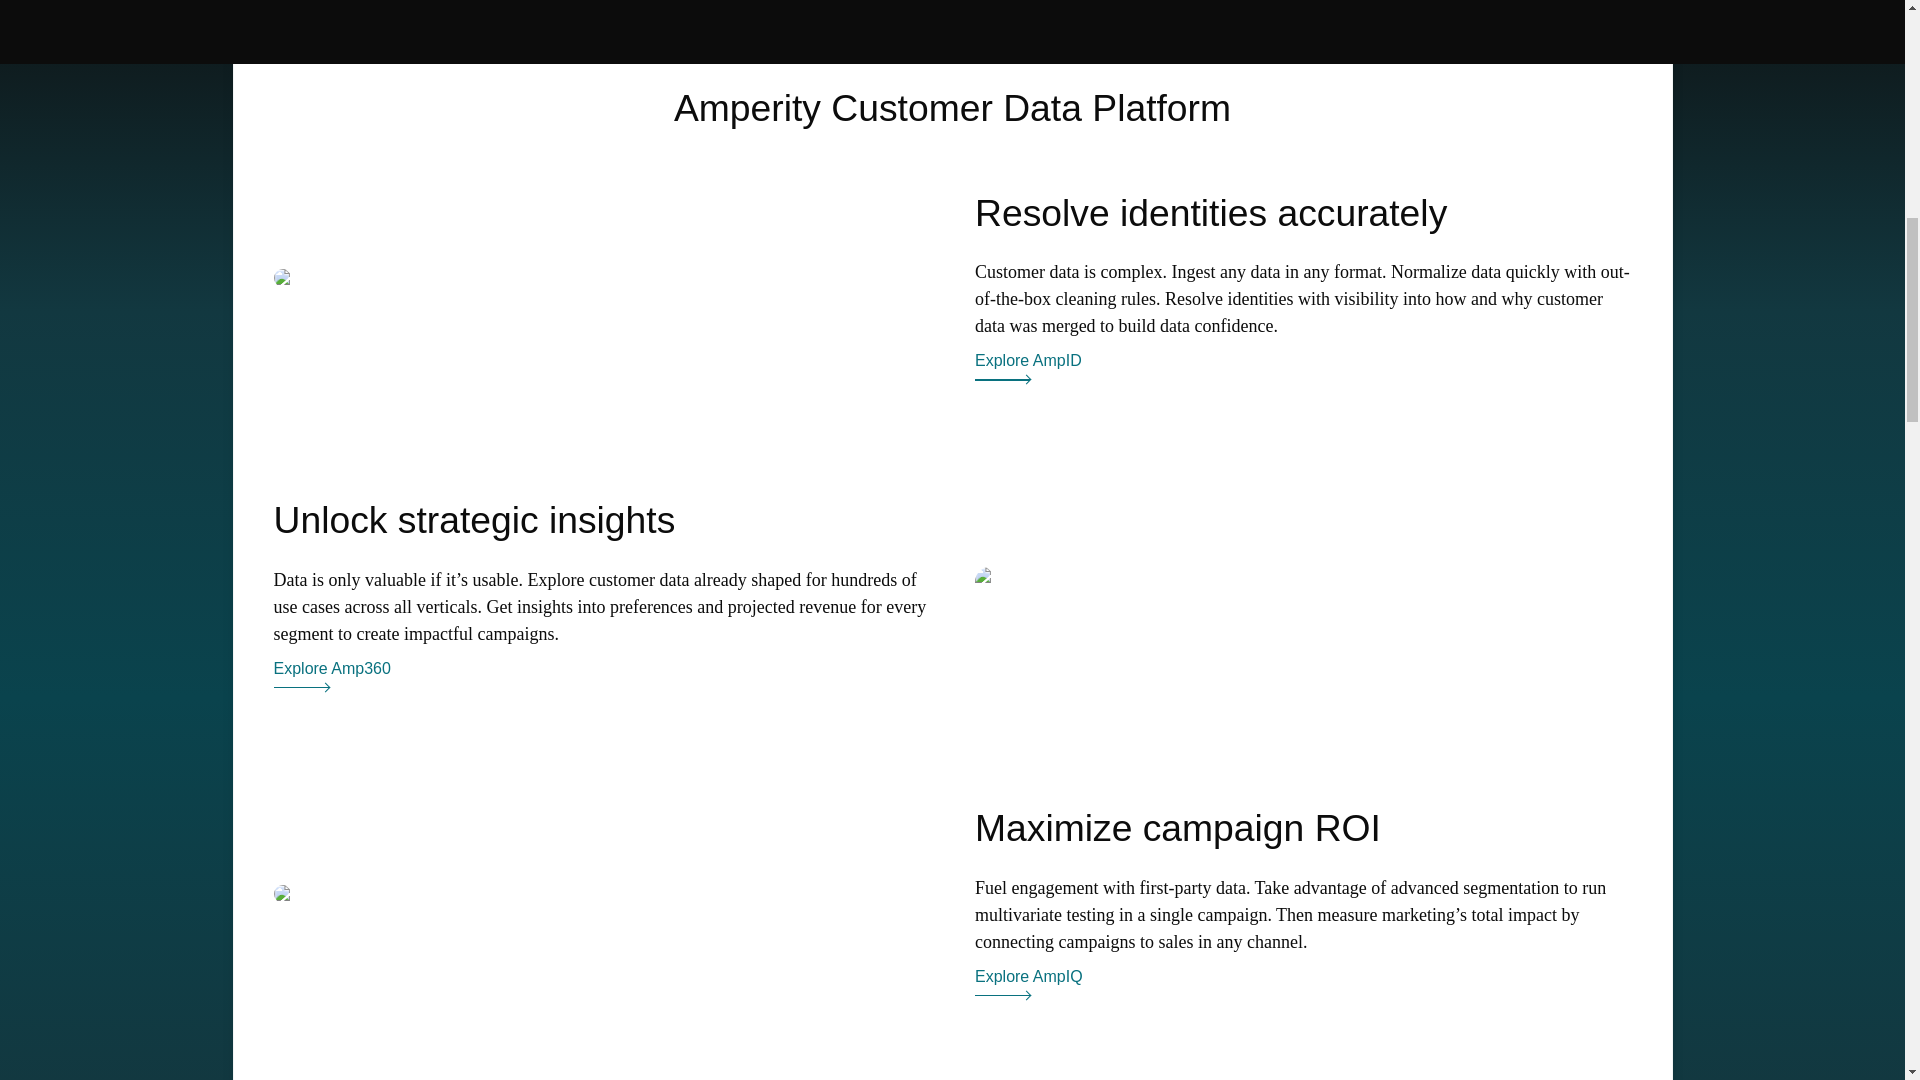 The image size is (1920, 1080). I want to click on Explore AmpIQ, so click(1028, 976).